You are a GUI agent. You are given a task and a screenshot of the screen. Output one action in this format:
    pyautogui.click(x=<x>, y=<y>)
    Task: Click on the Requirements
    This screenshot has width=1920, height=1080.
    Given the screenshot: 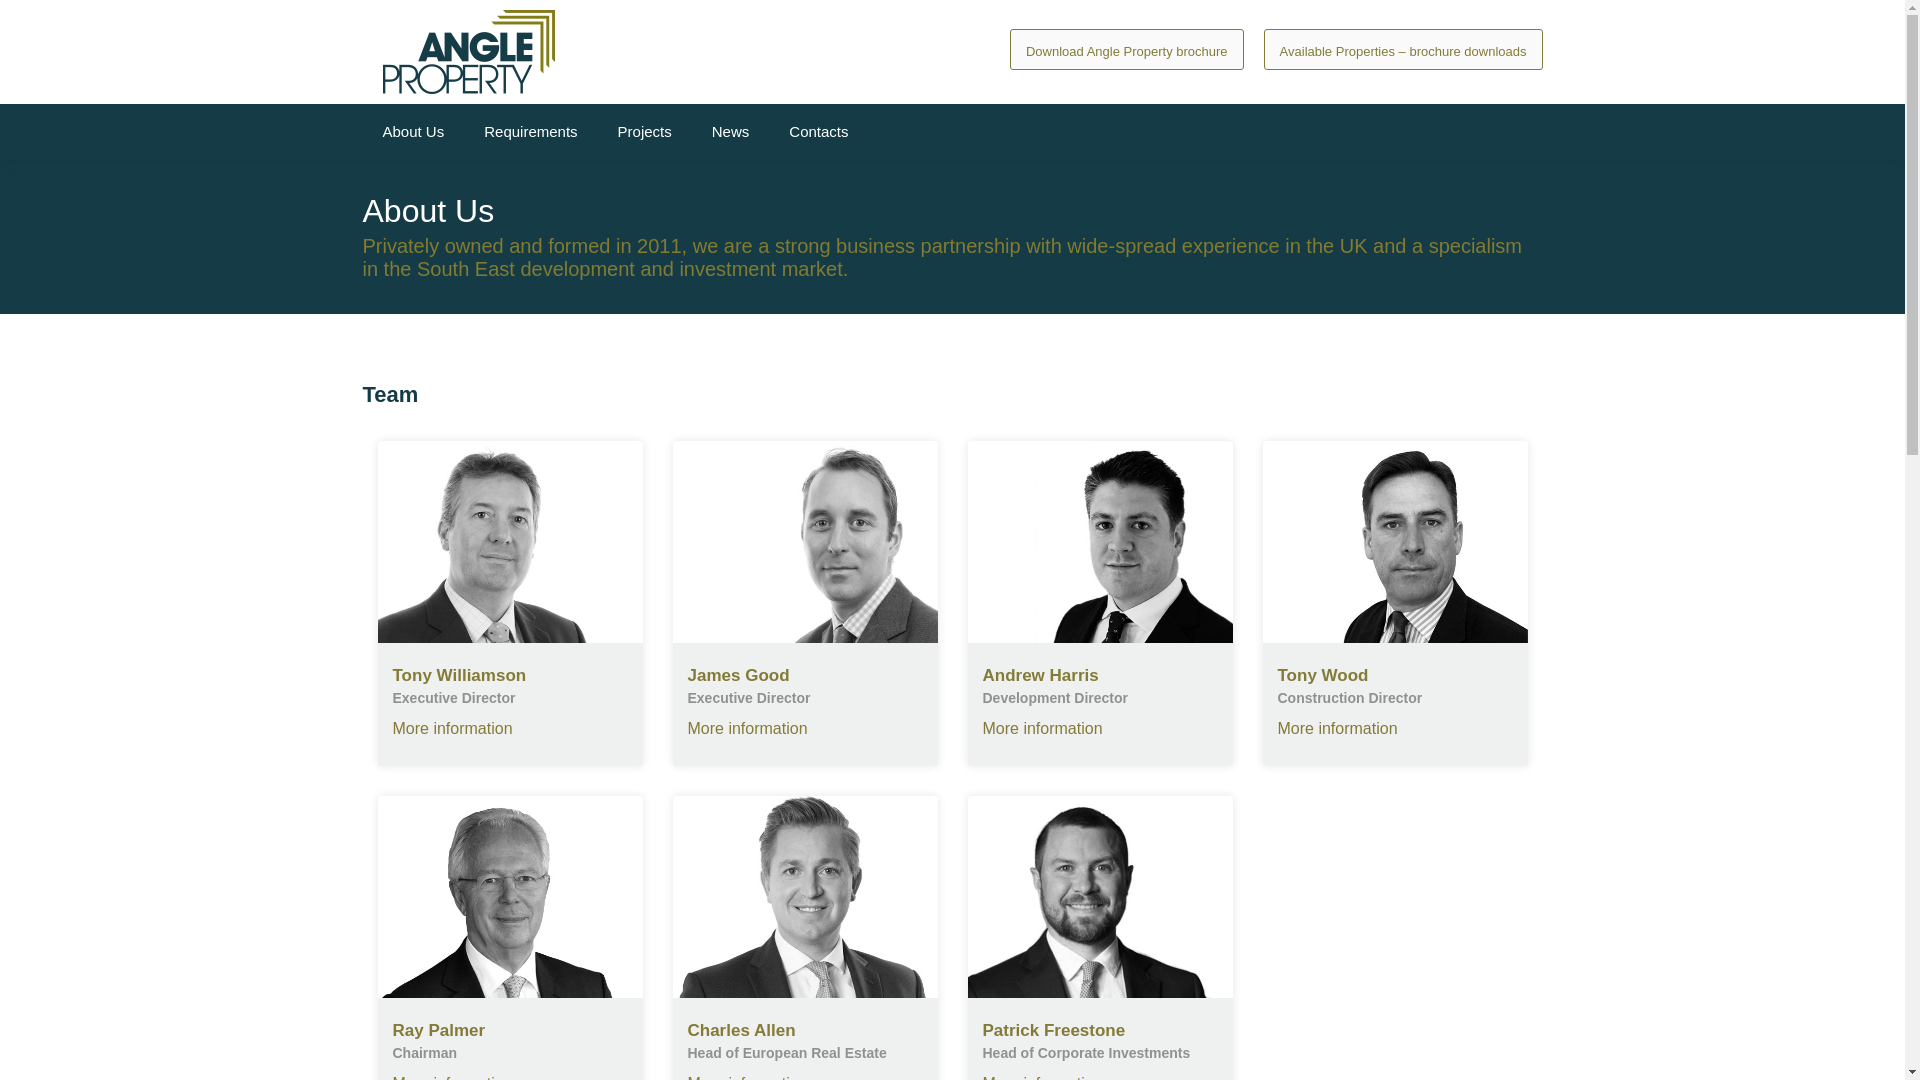 What is the action you would take?
    pyautogui.click(x=530, y=131)
    